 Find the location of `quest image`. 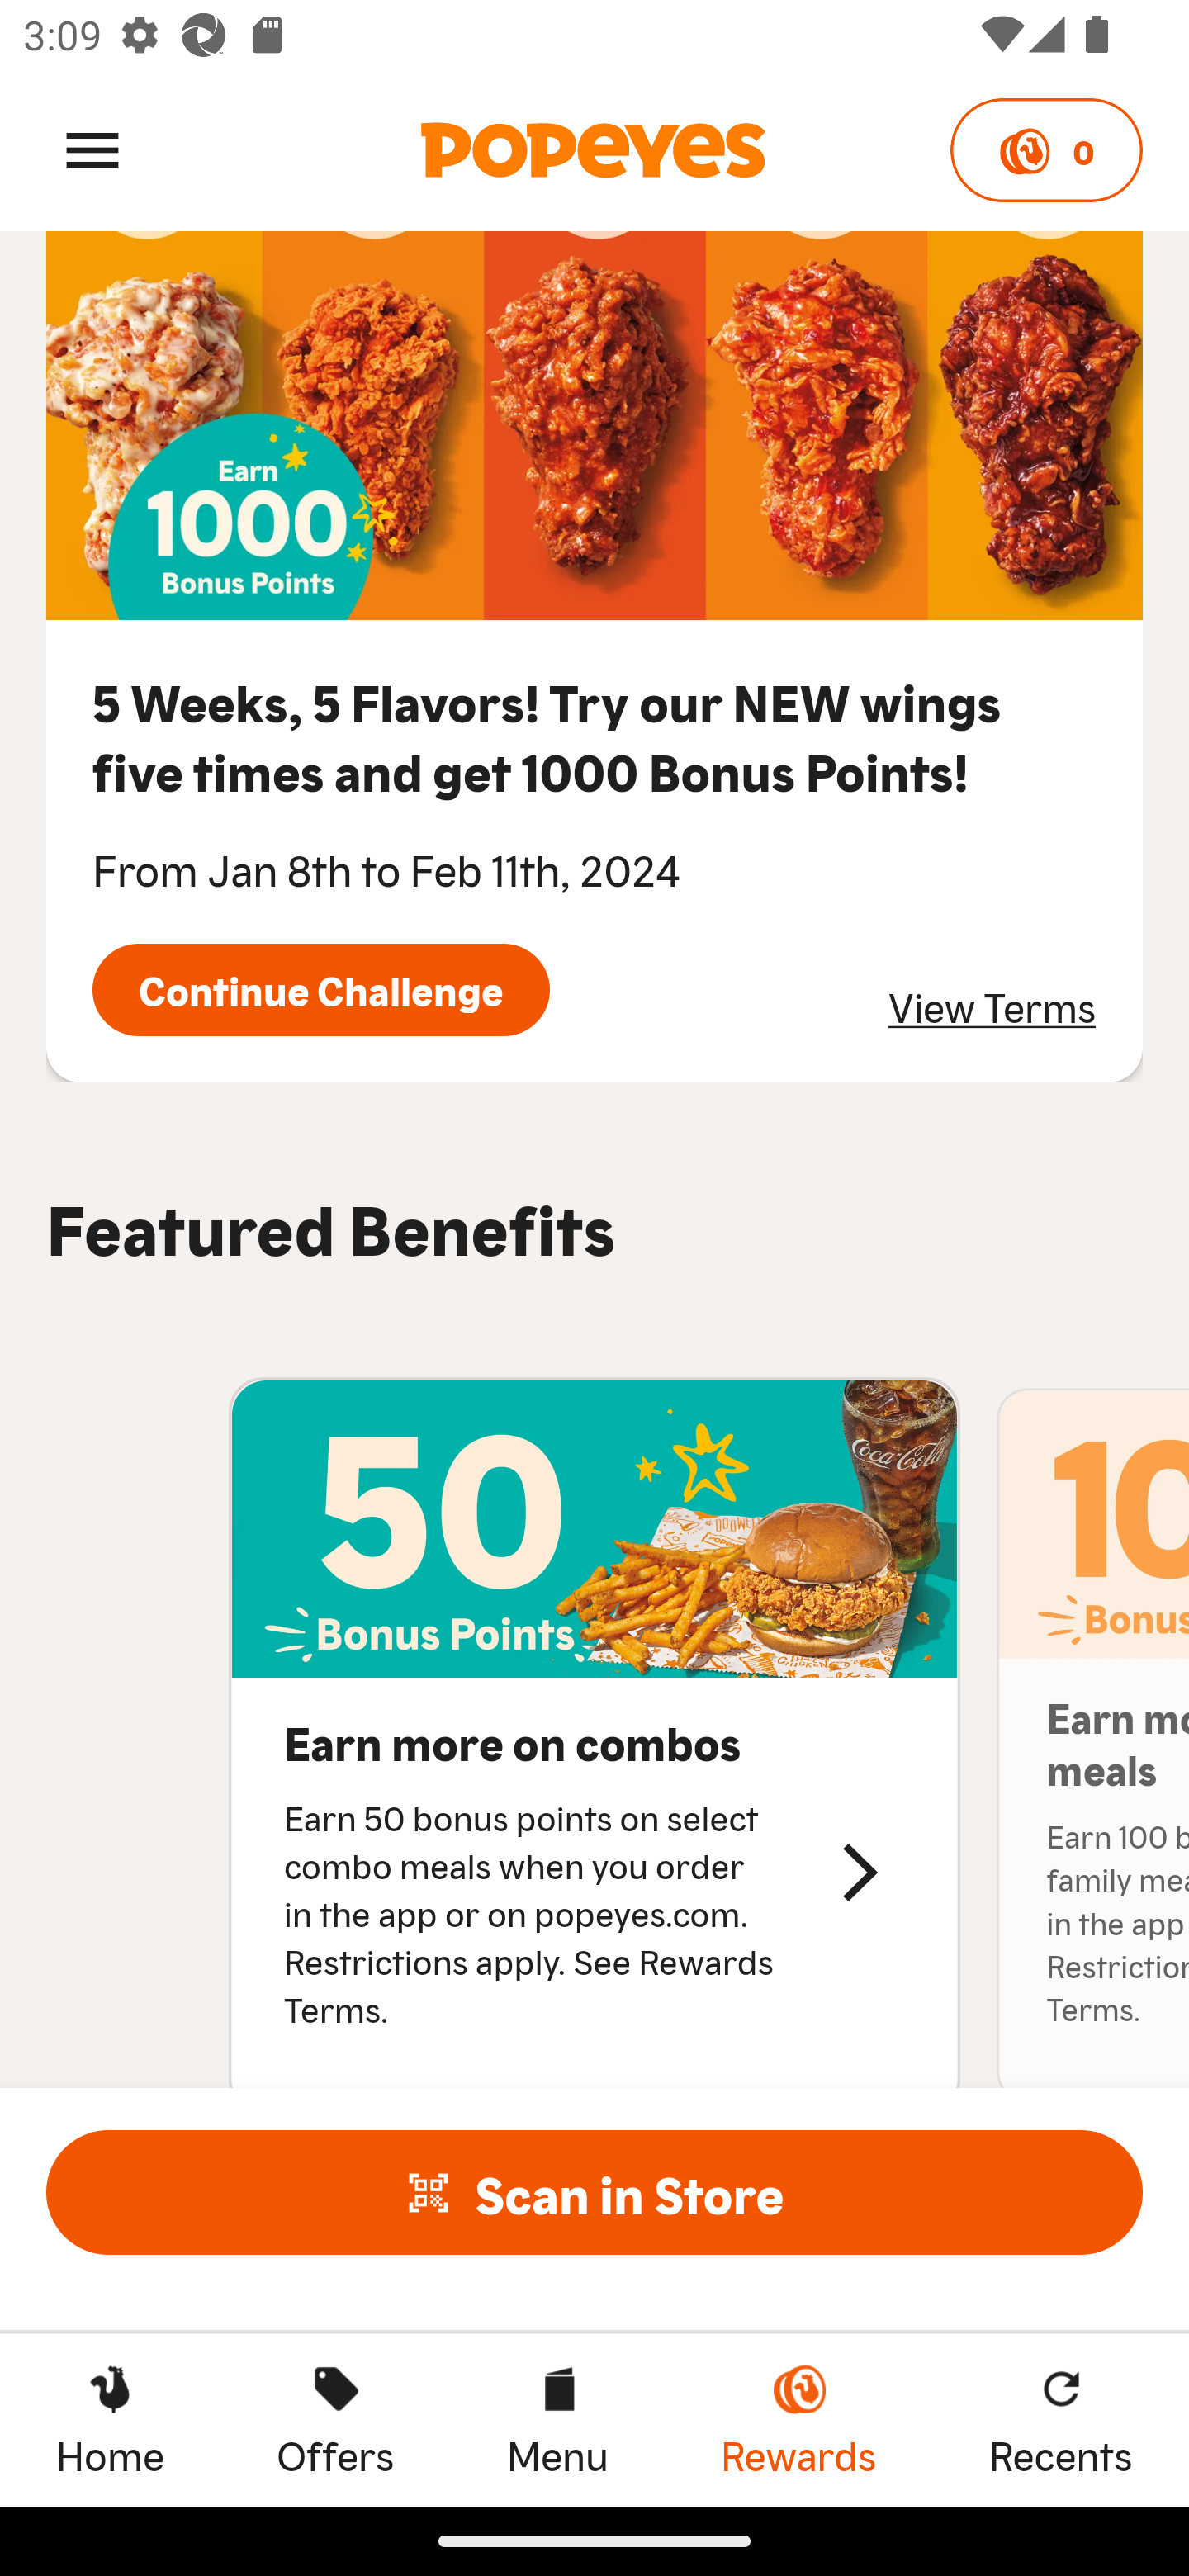

quest image is located at coordinates (594, 426).